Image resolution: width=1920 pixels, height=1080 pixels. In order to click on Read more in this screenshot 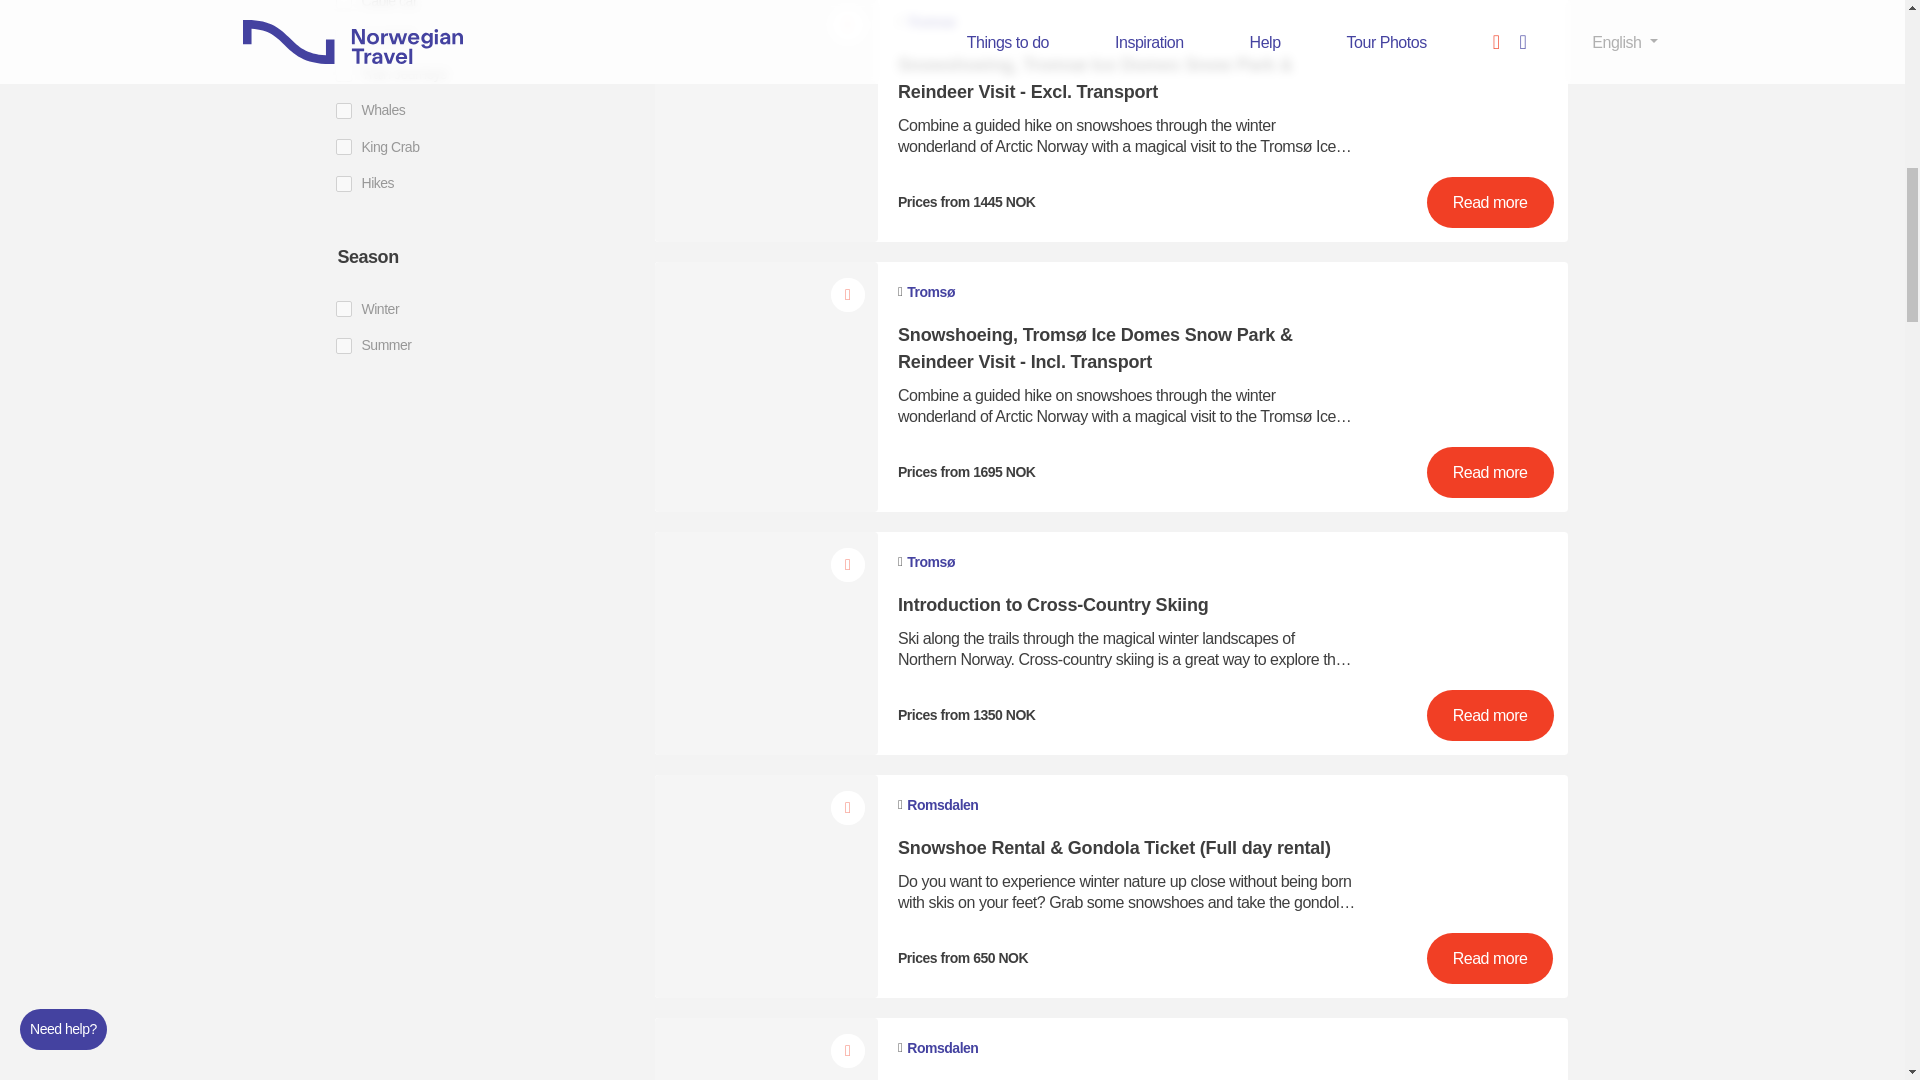, I will do `click(1490, 715)`.